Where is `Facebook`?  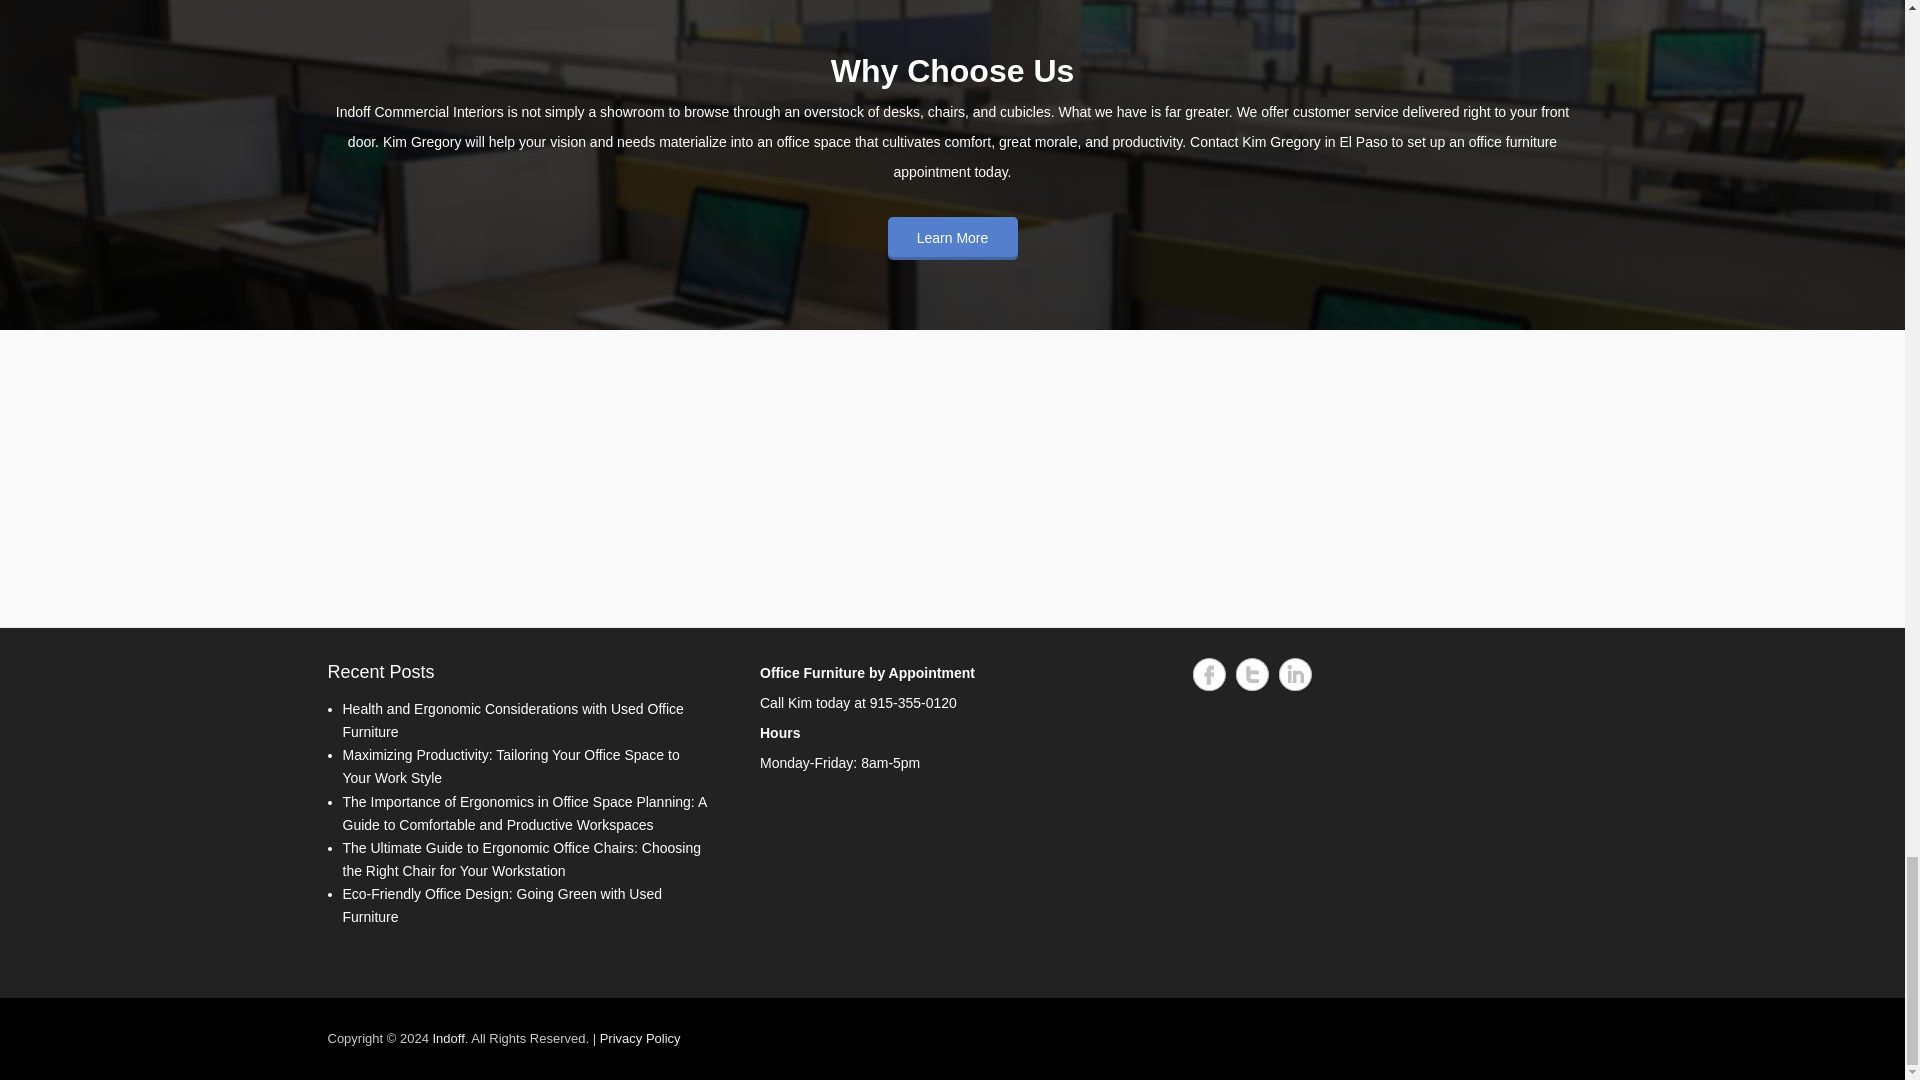
Facebook is located at coordinates (1208, 674).